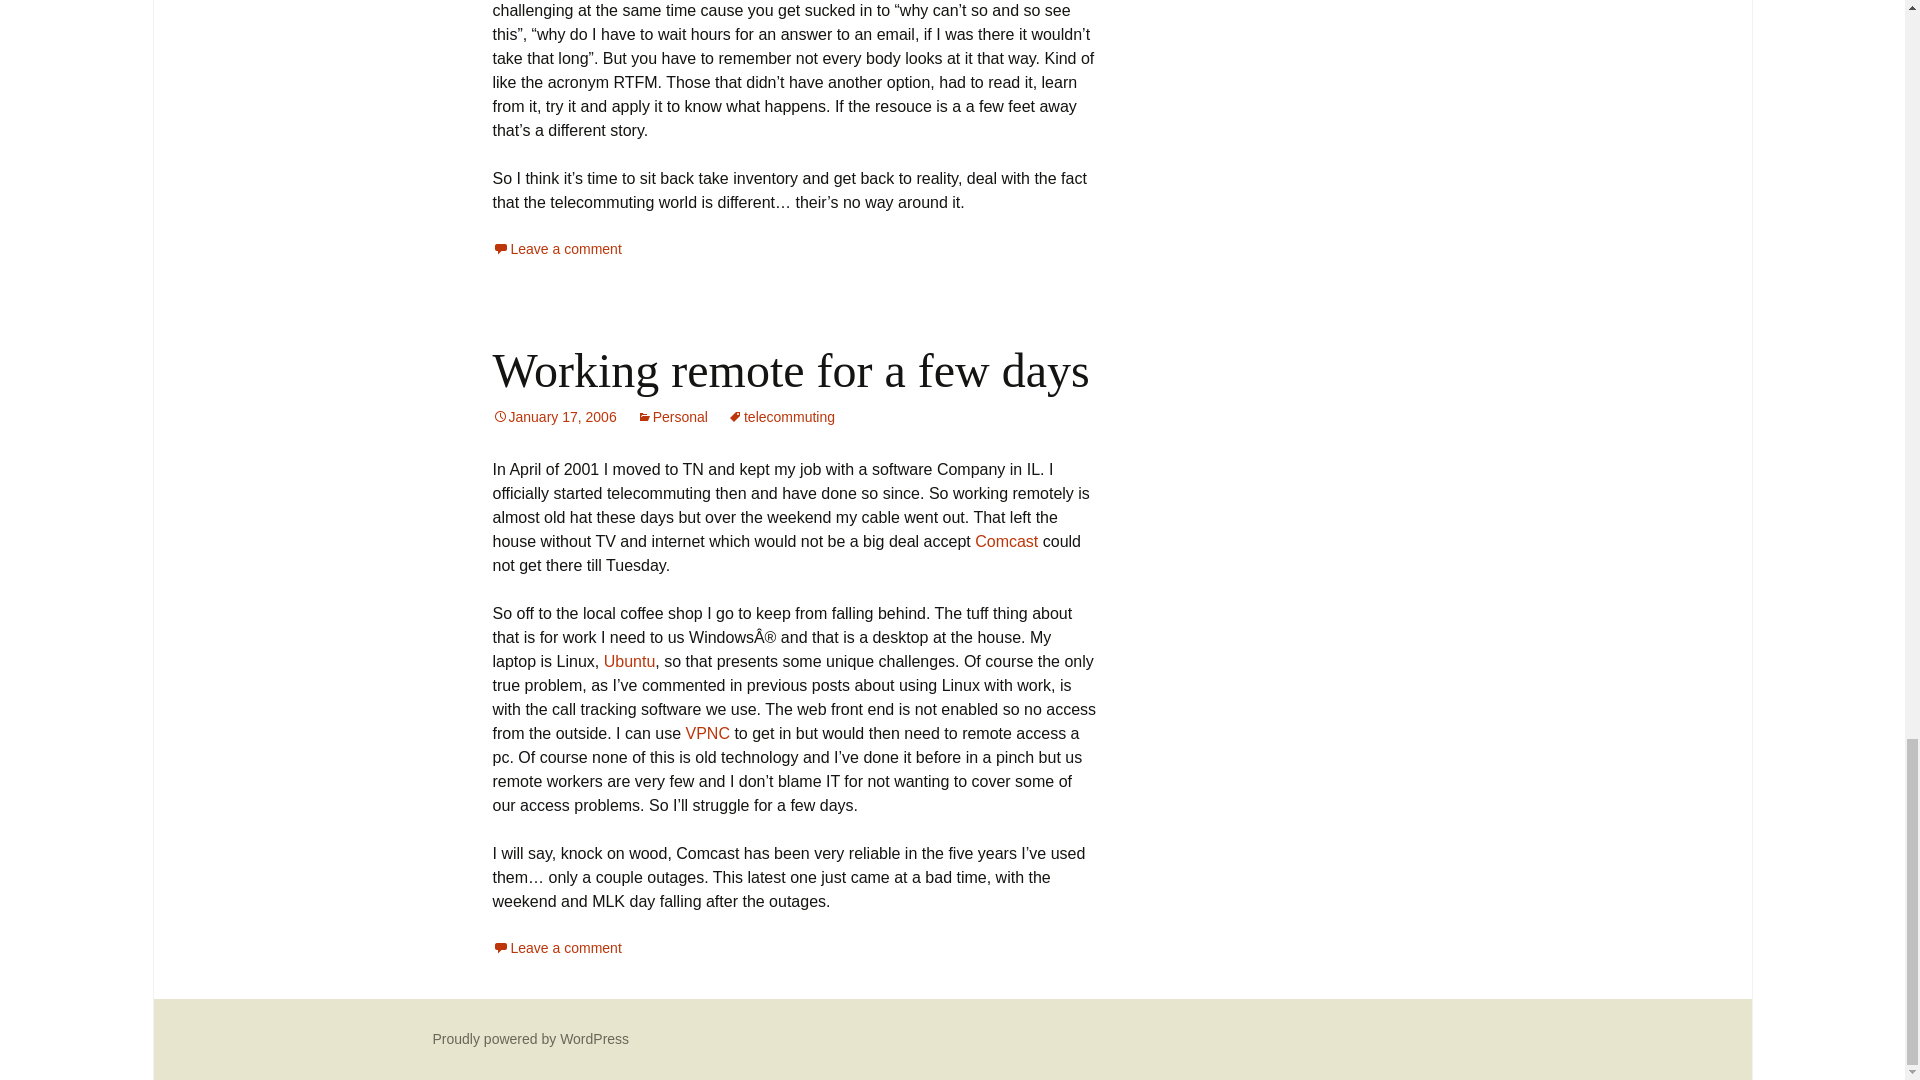 The width and height of the screenshot is (1920, 1080). What do you see at coordinates (530, 1038) in the screenshot?
I see `Proudly powered by WordPress` at bounding box center [530, 1038].